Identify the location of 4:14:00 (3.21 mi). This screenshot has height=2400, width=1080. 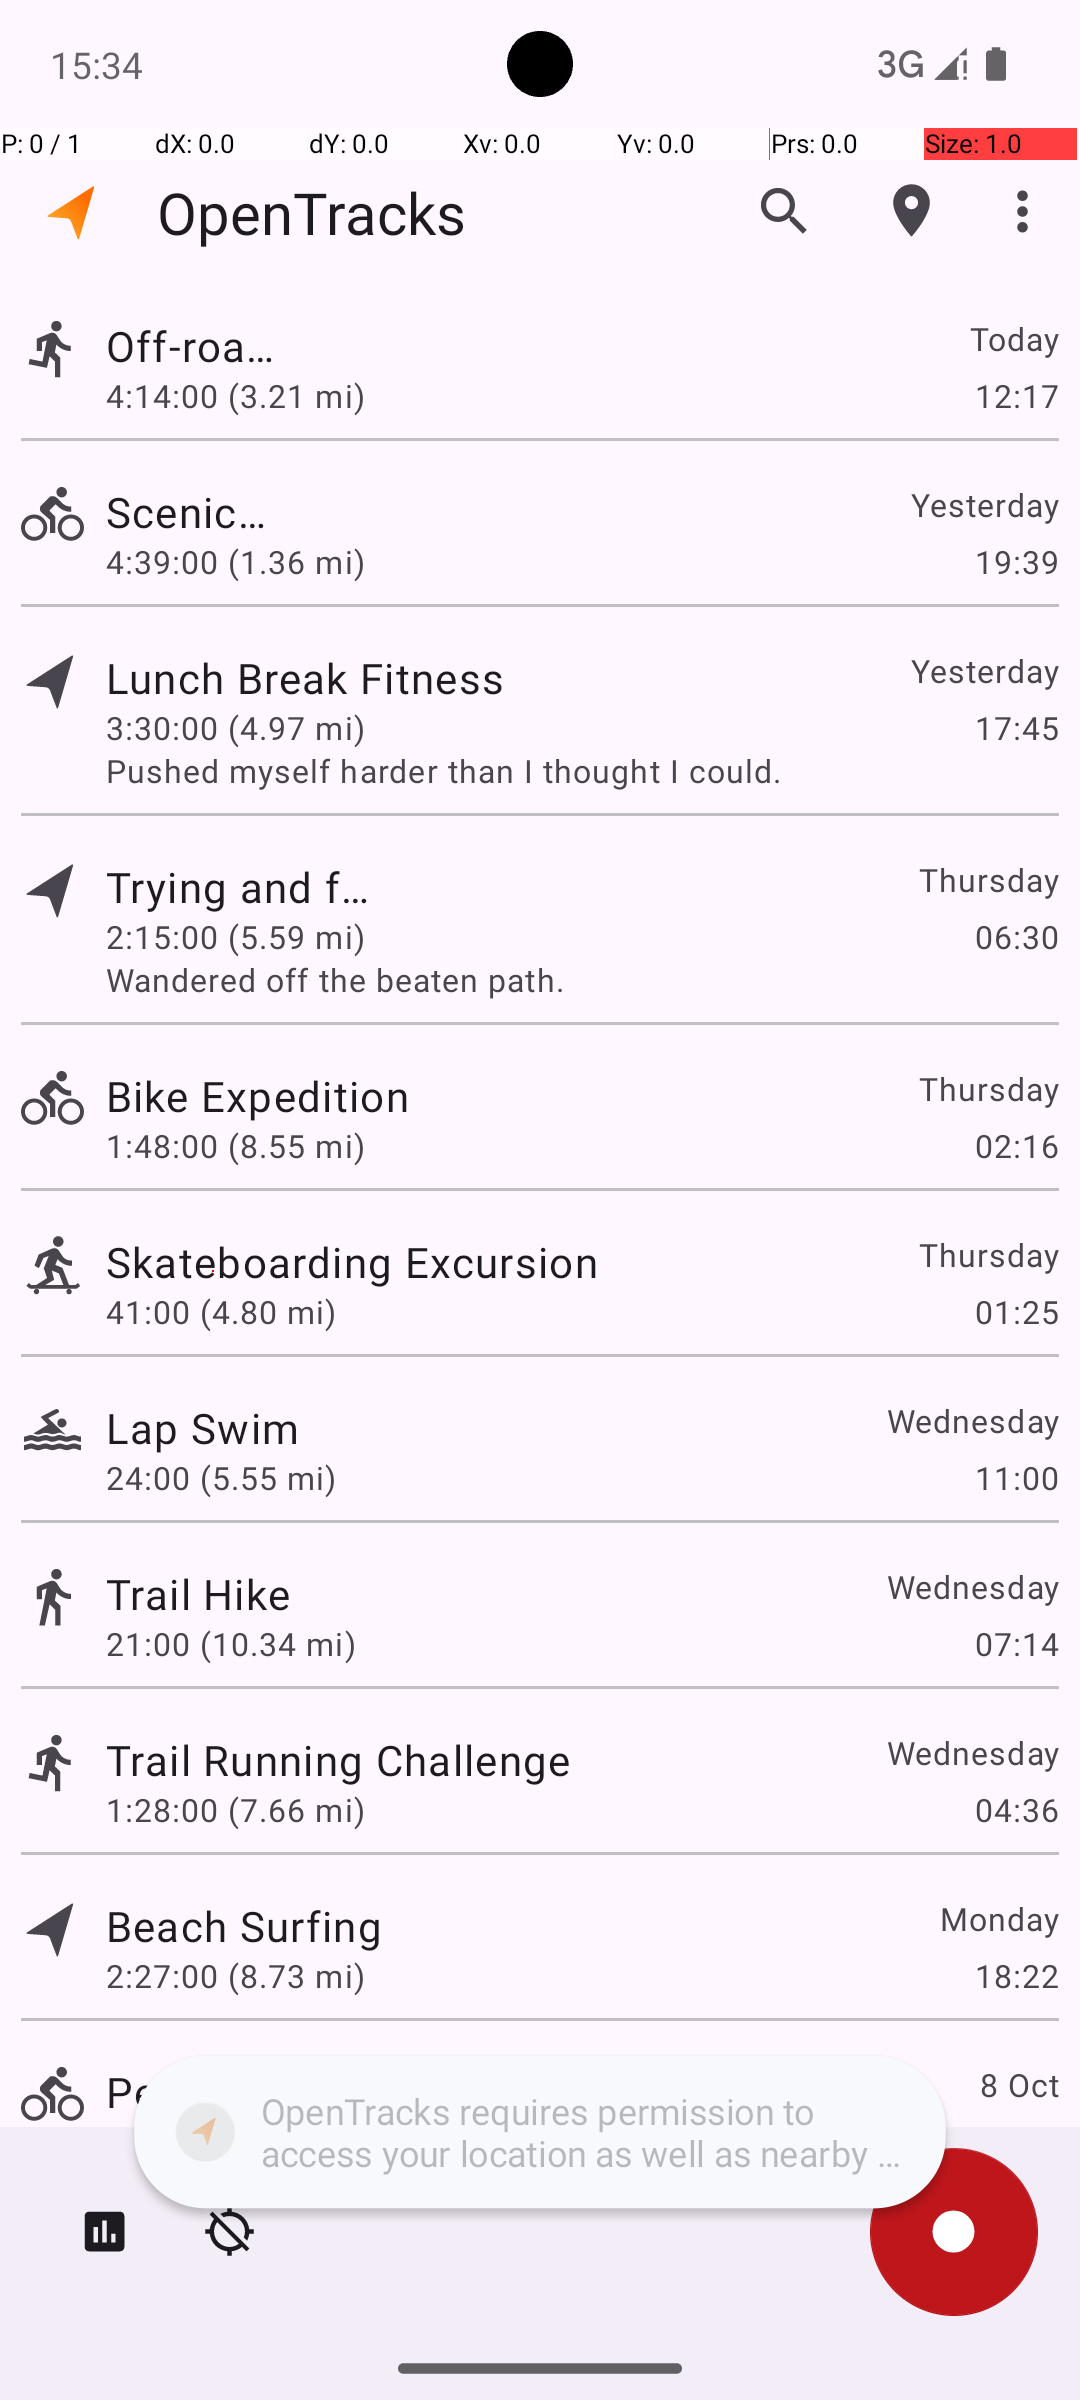
(236, 395).